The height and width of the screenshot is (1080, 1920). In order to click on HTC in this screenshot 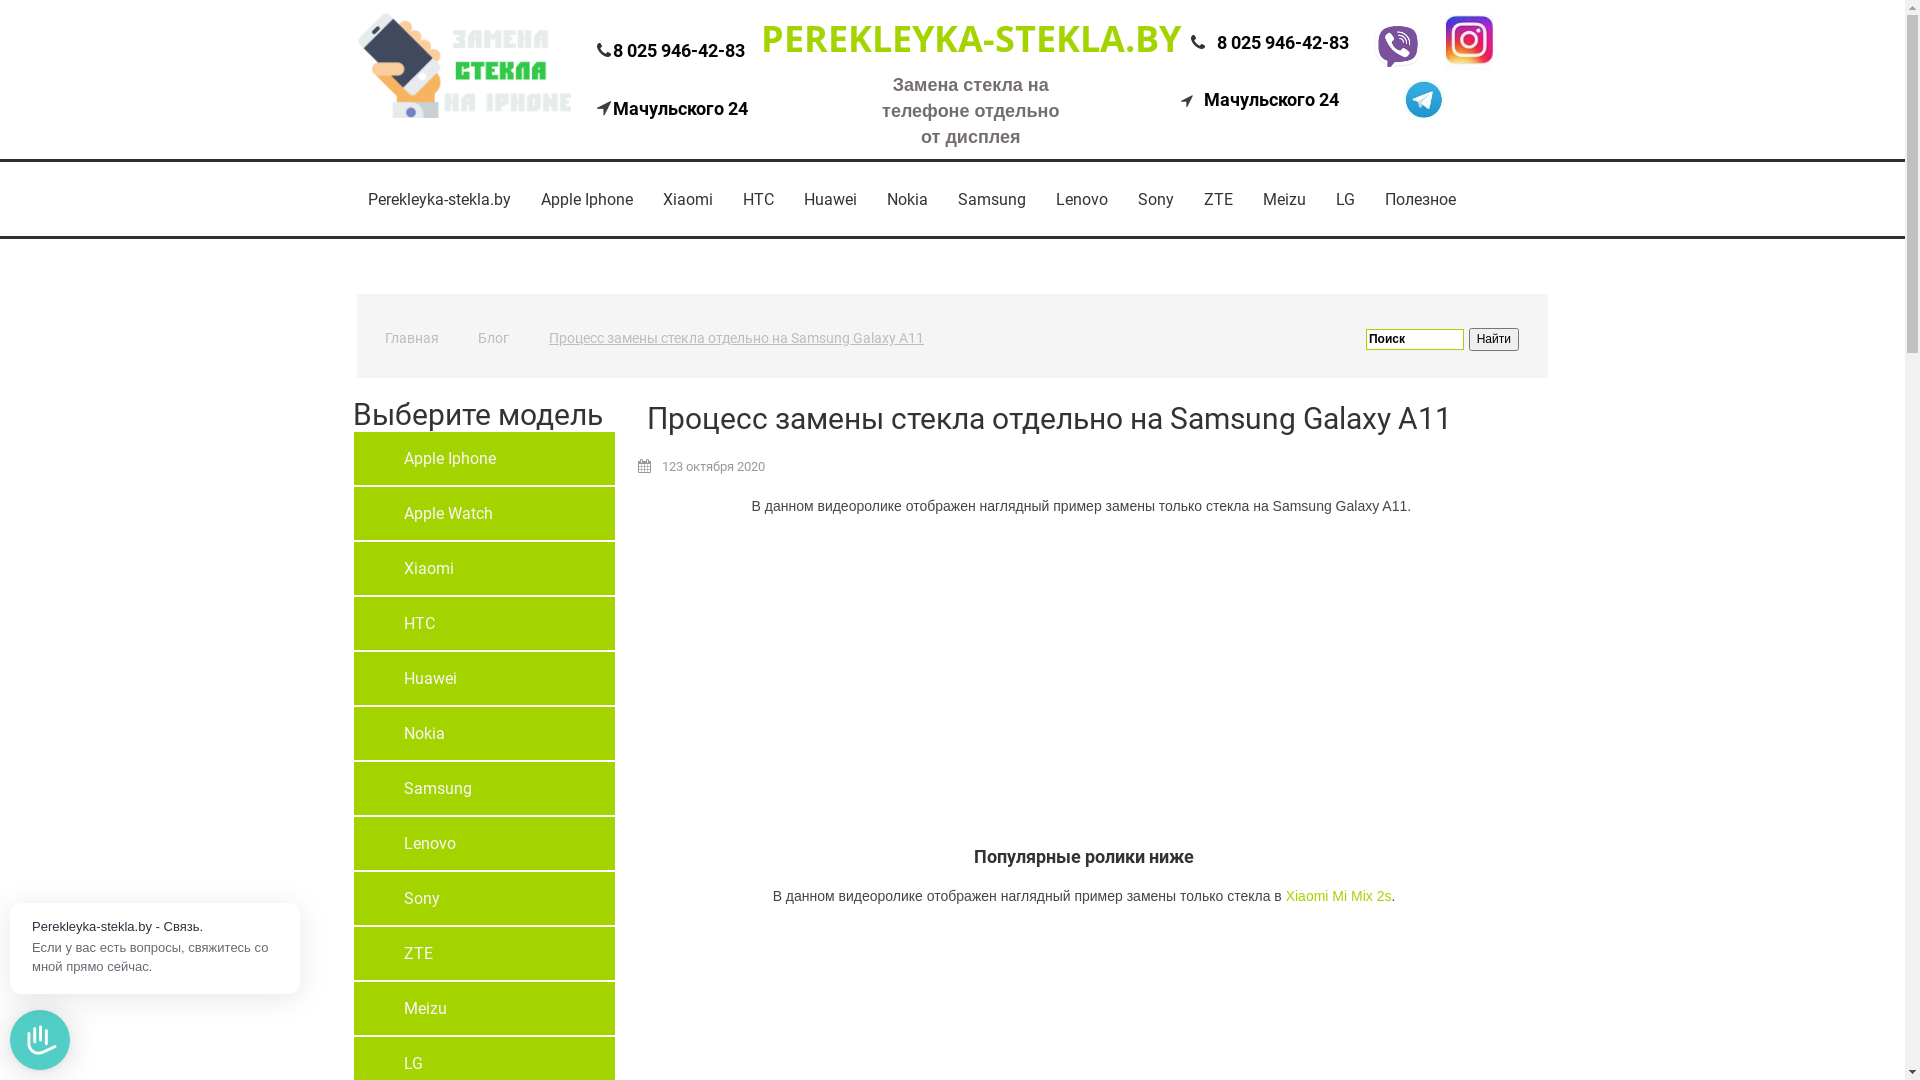, I will do `click(484, 624)`.